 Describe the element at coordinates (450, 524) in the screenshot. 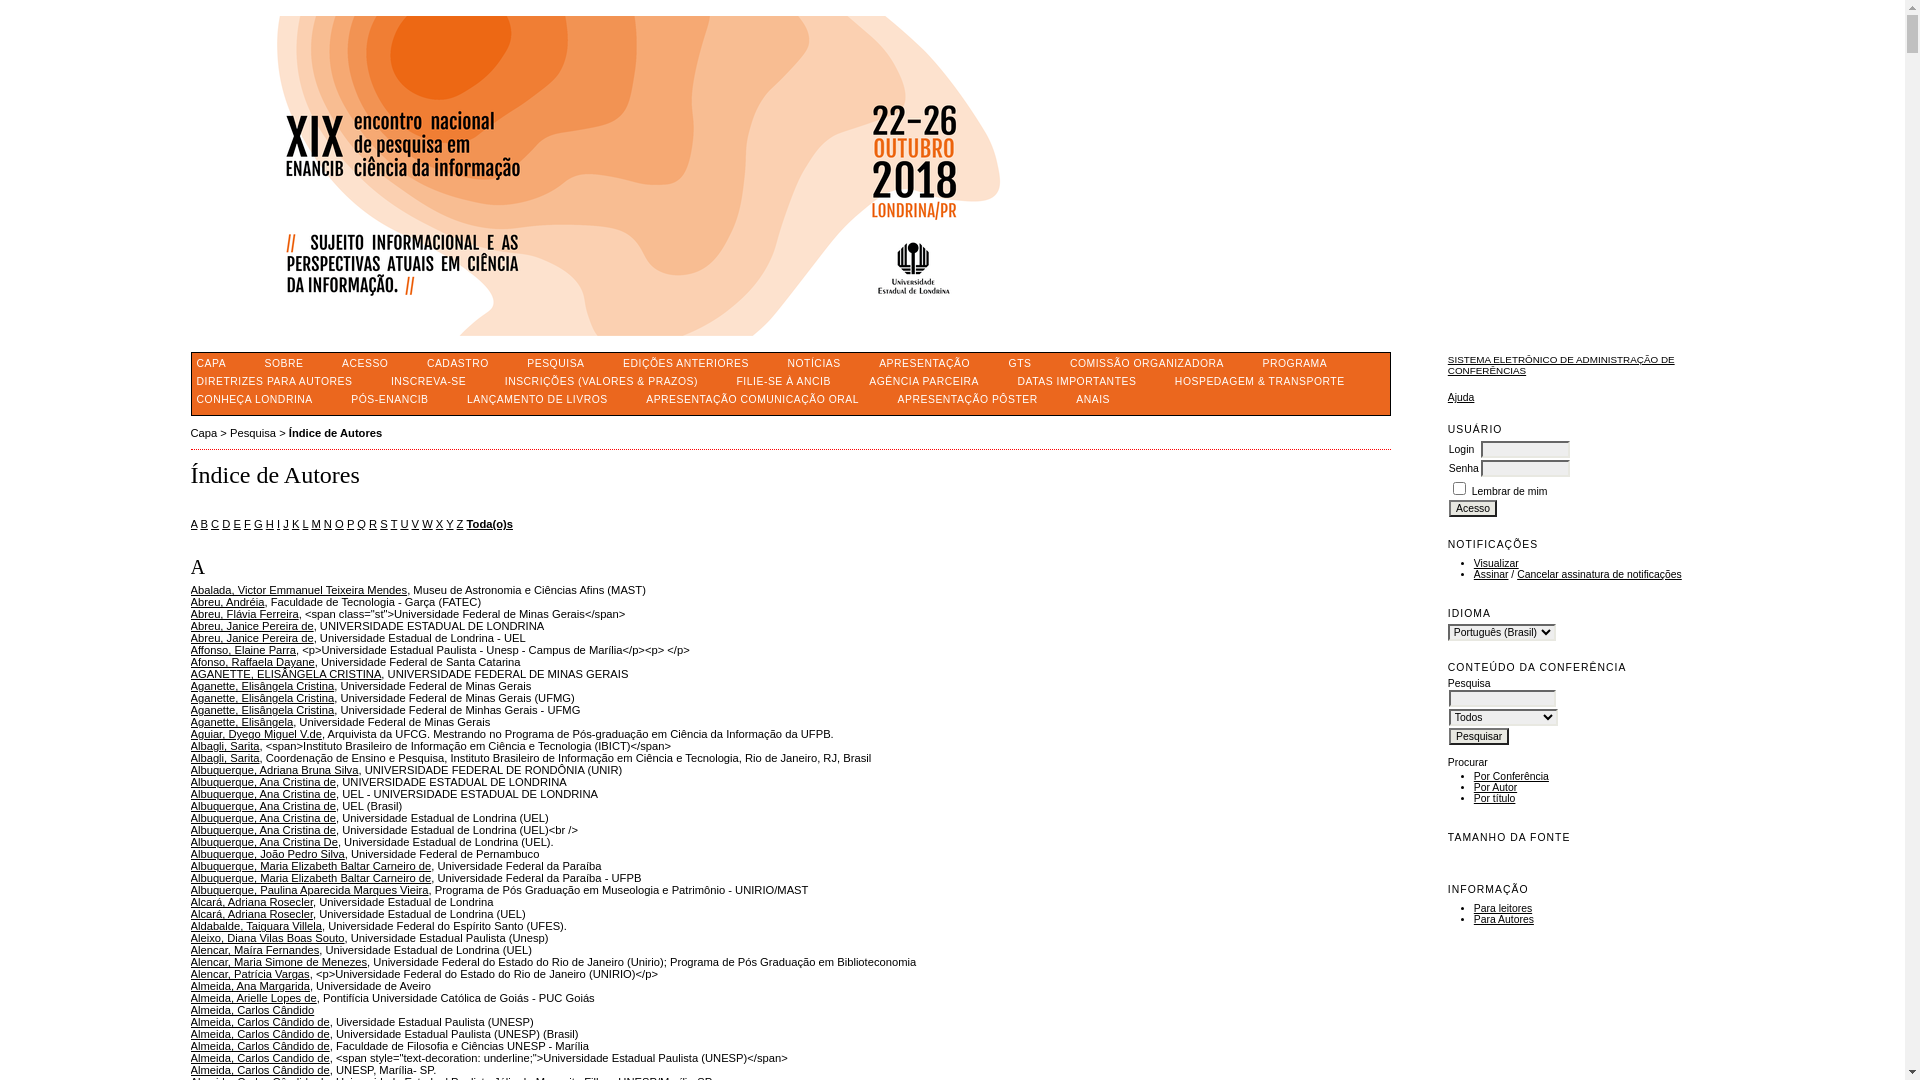

I see `Y` at that location.